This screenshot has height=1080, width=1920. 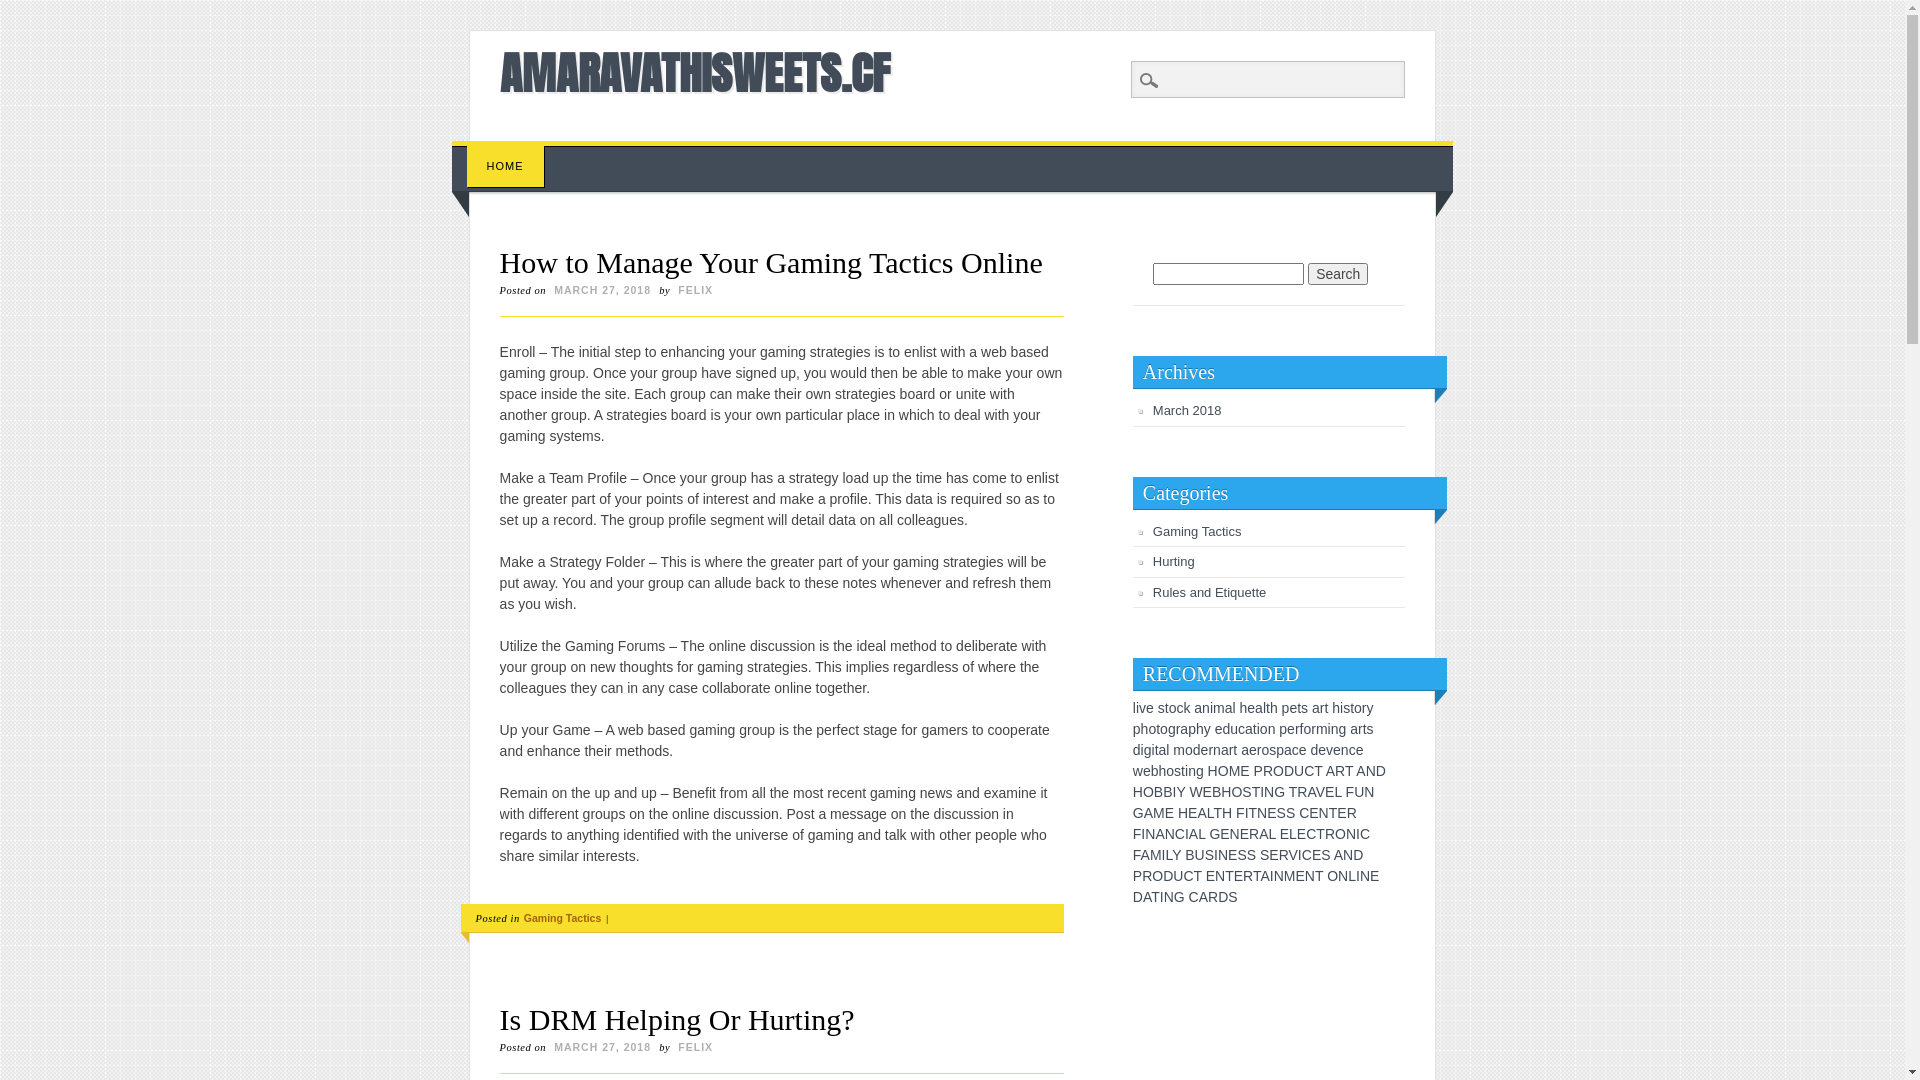 What do you see at coordinates (1138, 876) in the screenshot?
I see `P` at bounding box center [1138, 876].